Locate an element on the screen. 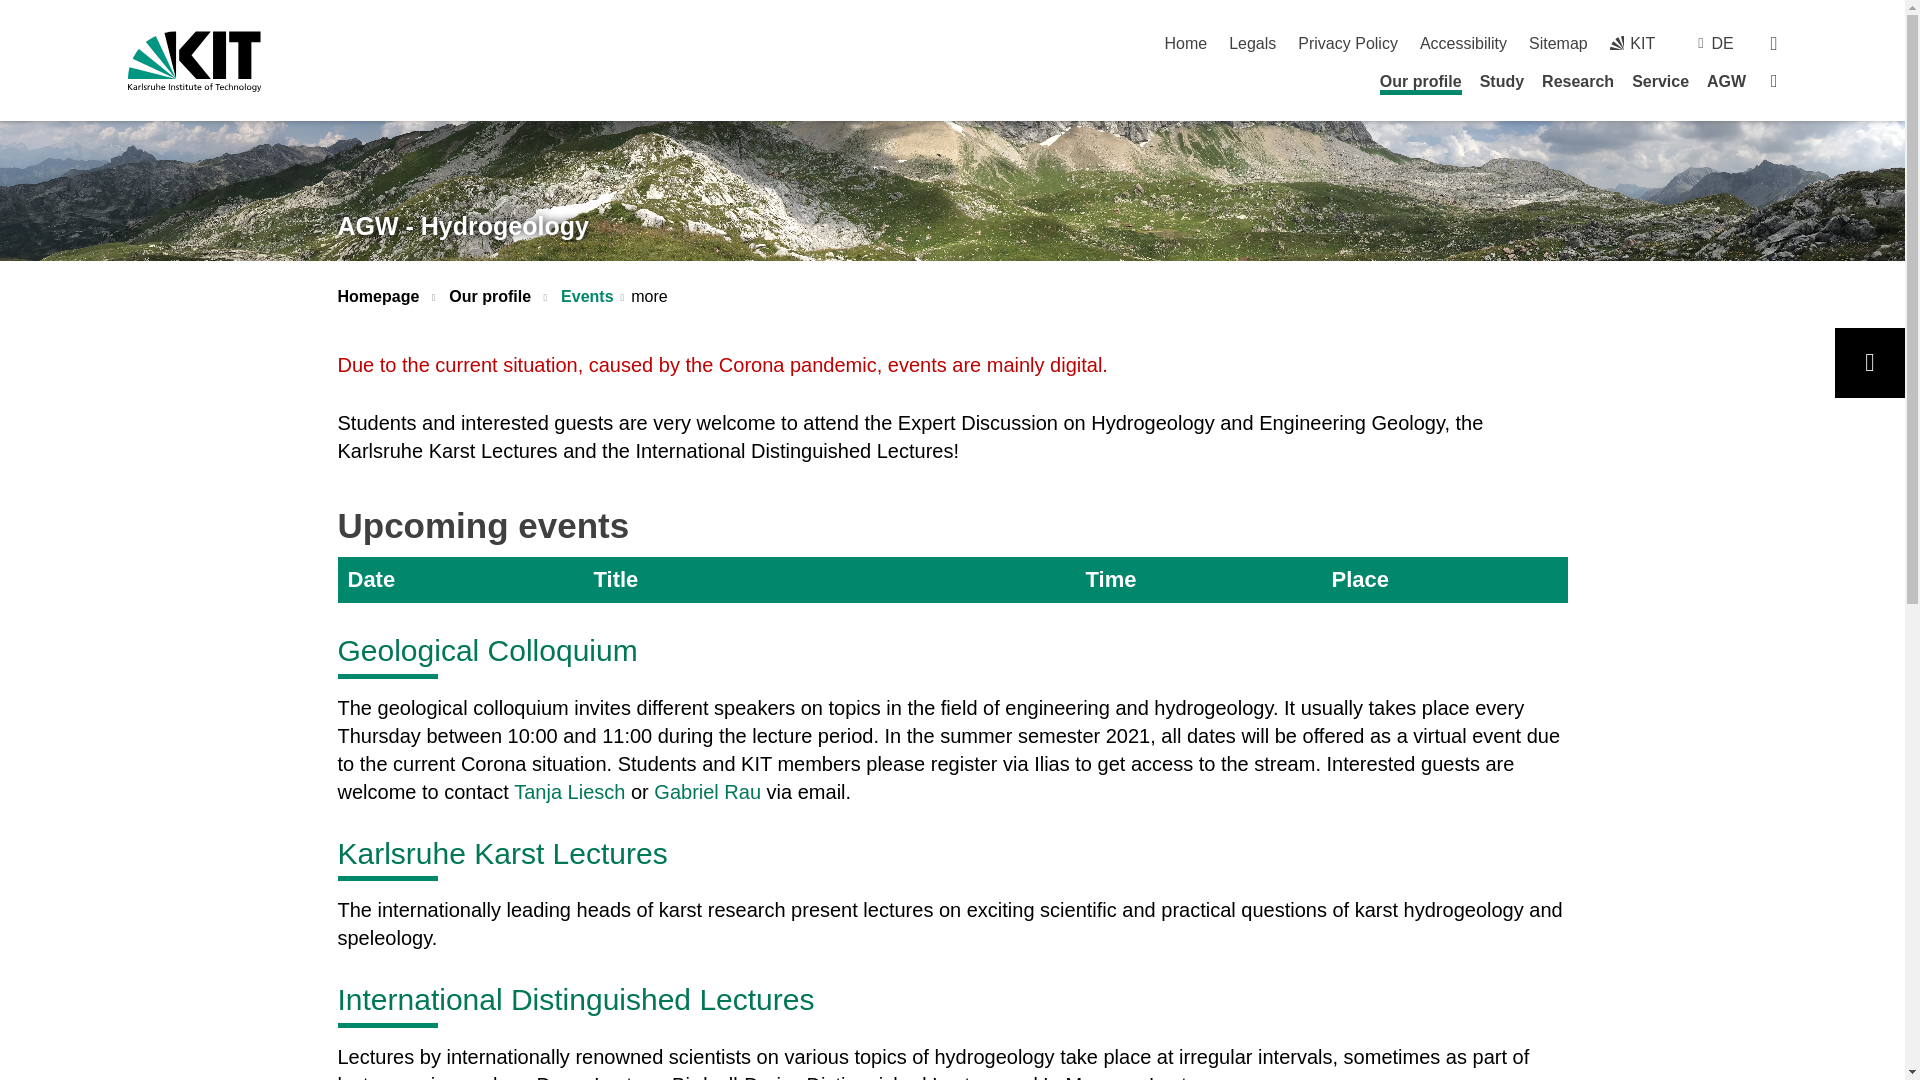  Sitemap is located at coordinates (1558, 42).